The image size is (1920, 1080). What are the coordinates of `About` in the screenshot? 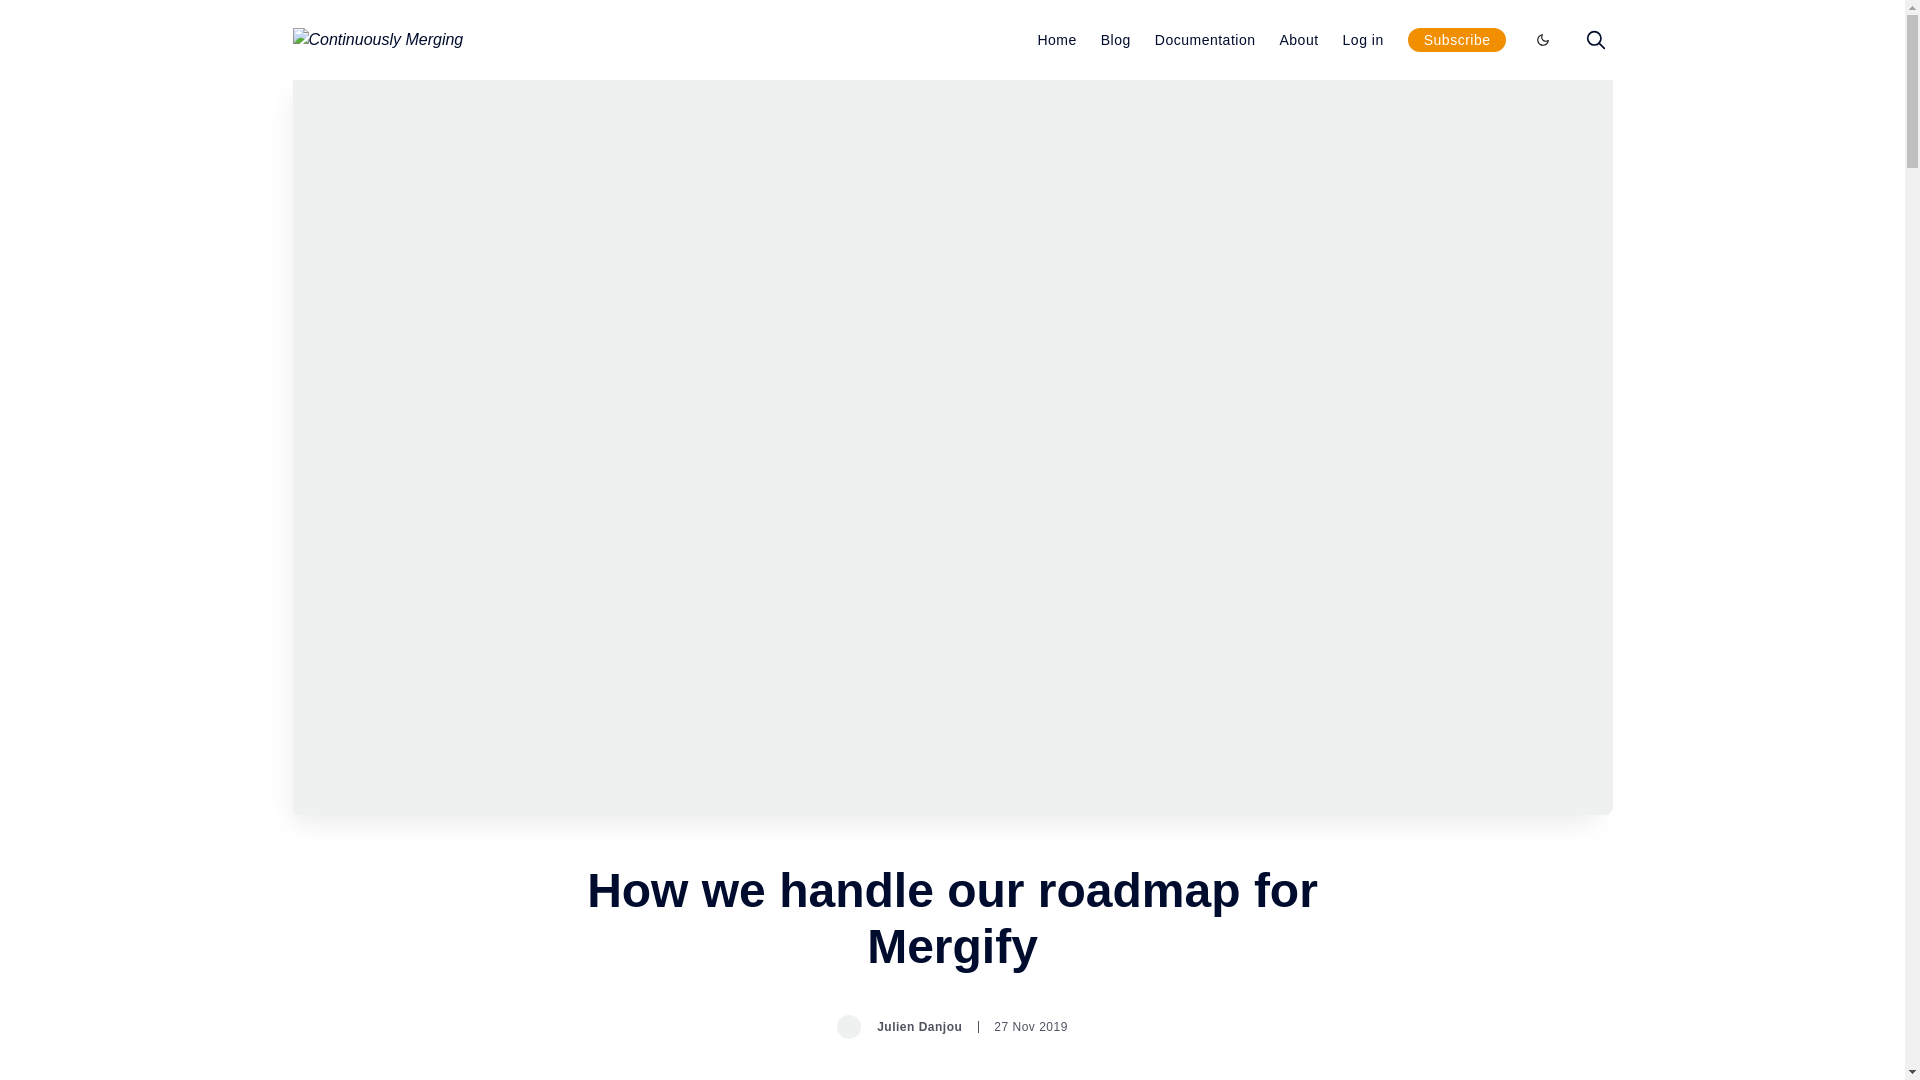 It's located at (1298, 40).